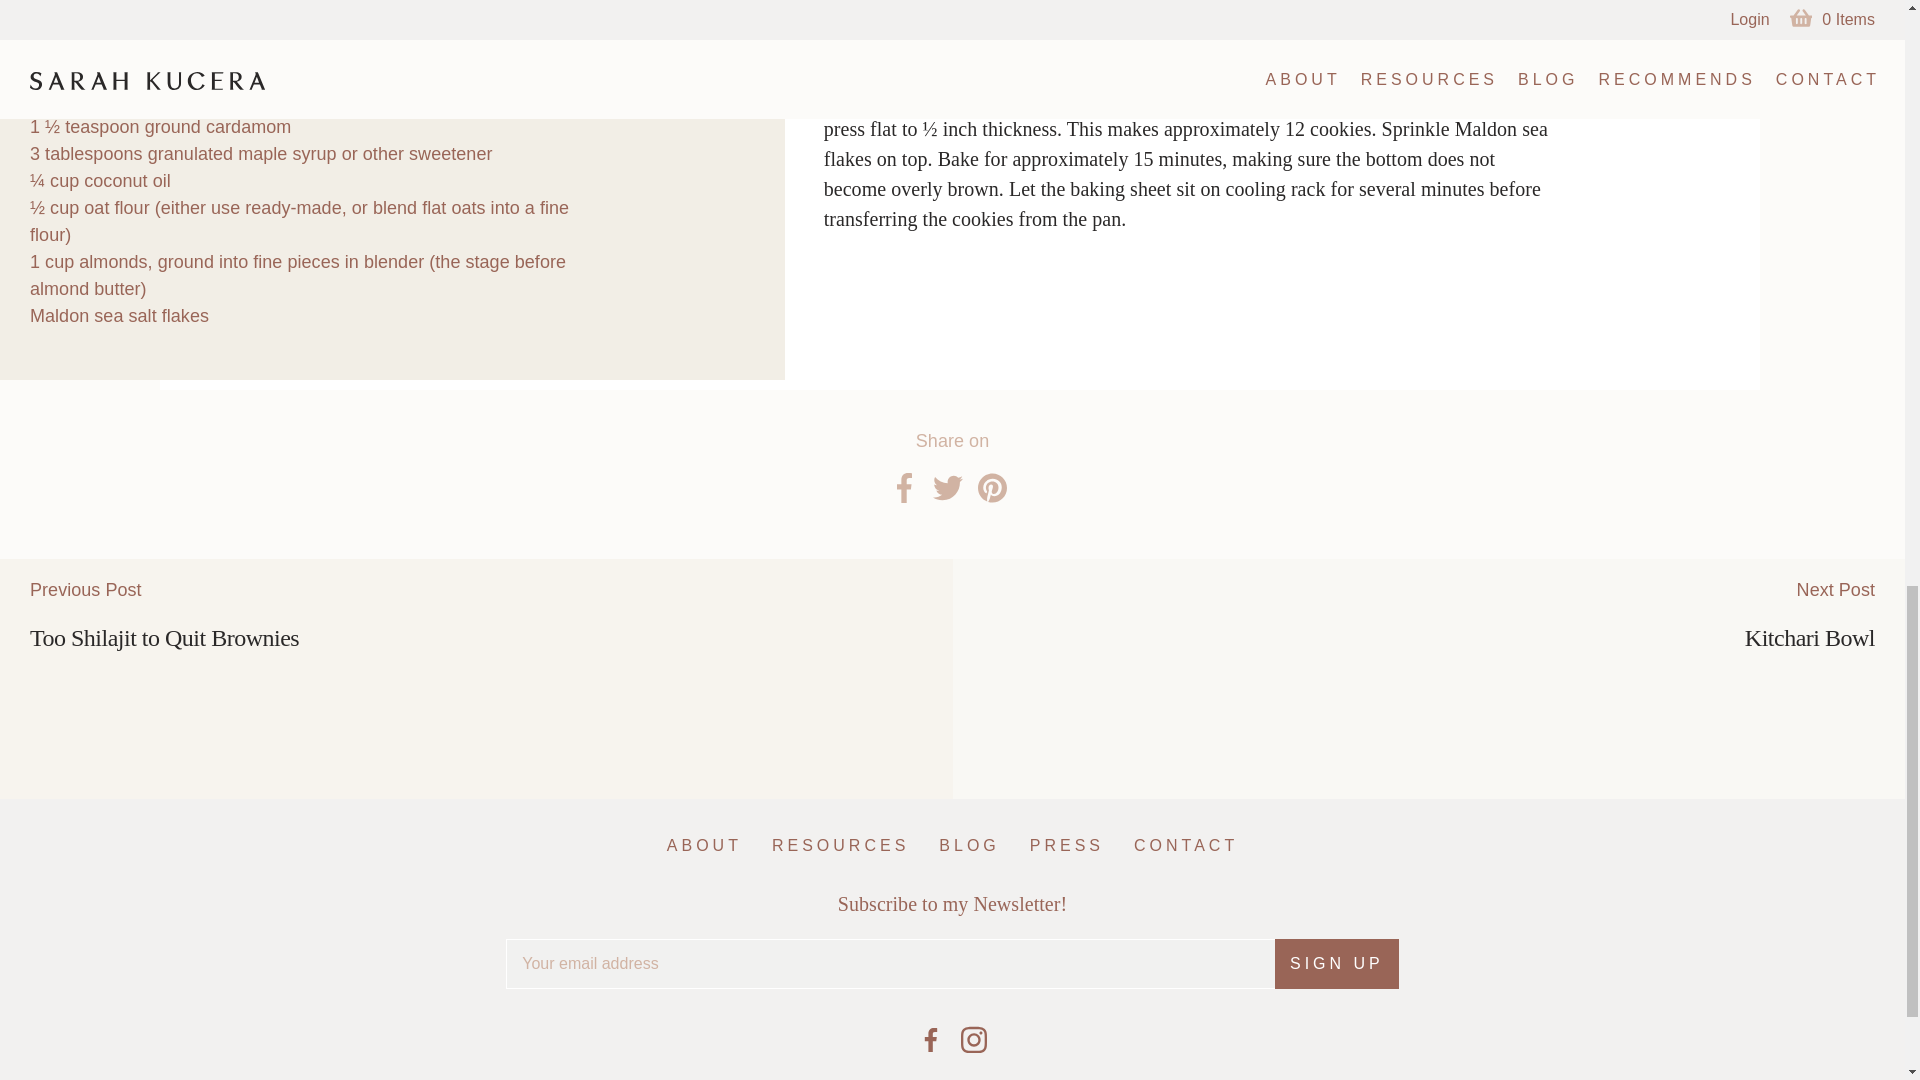 The image size is (1920, 1080). I want to click on Sign up, so click(476, 679).